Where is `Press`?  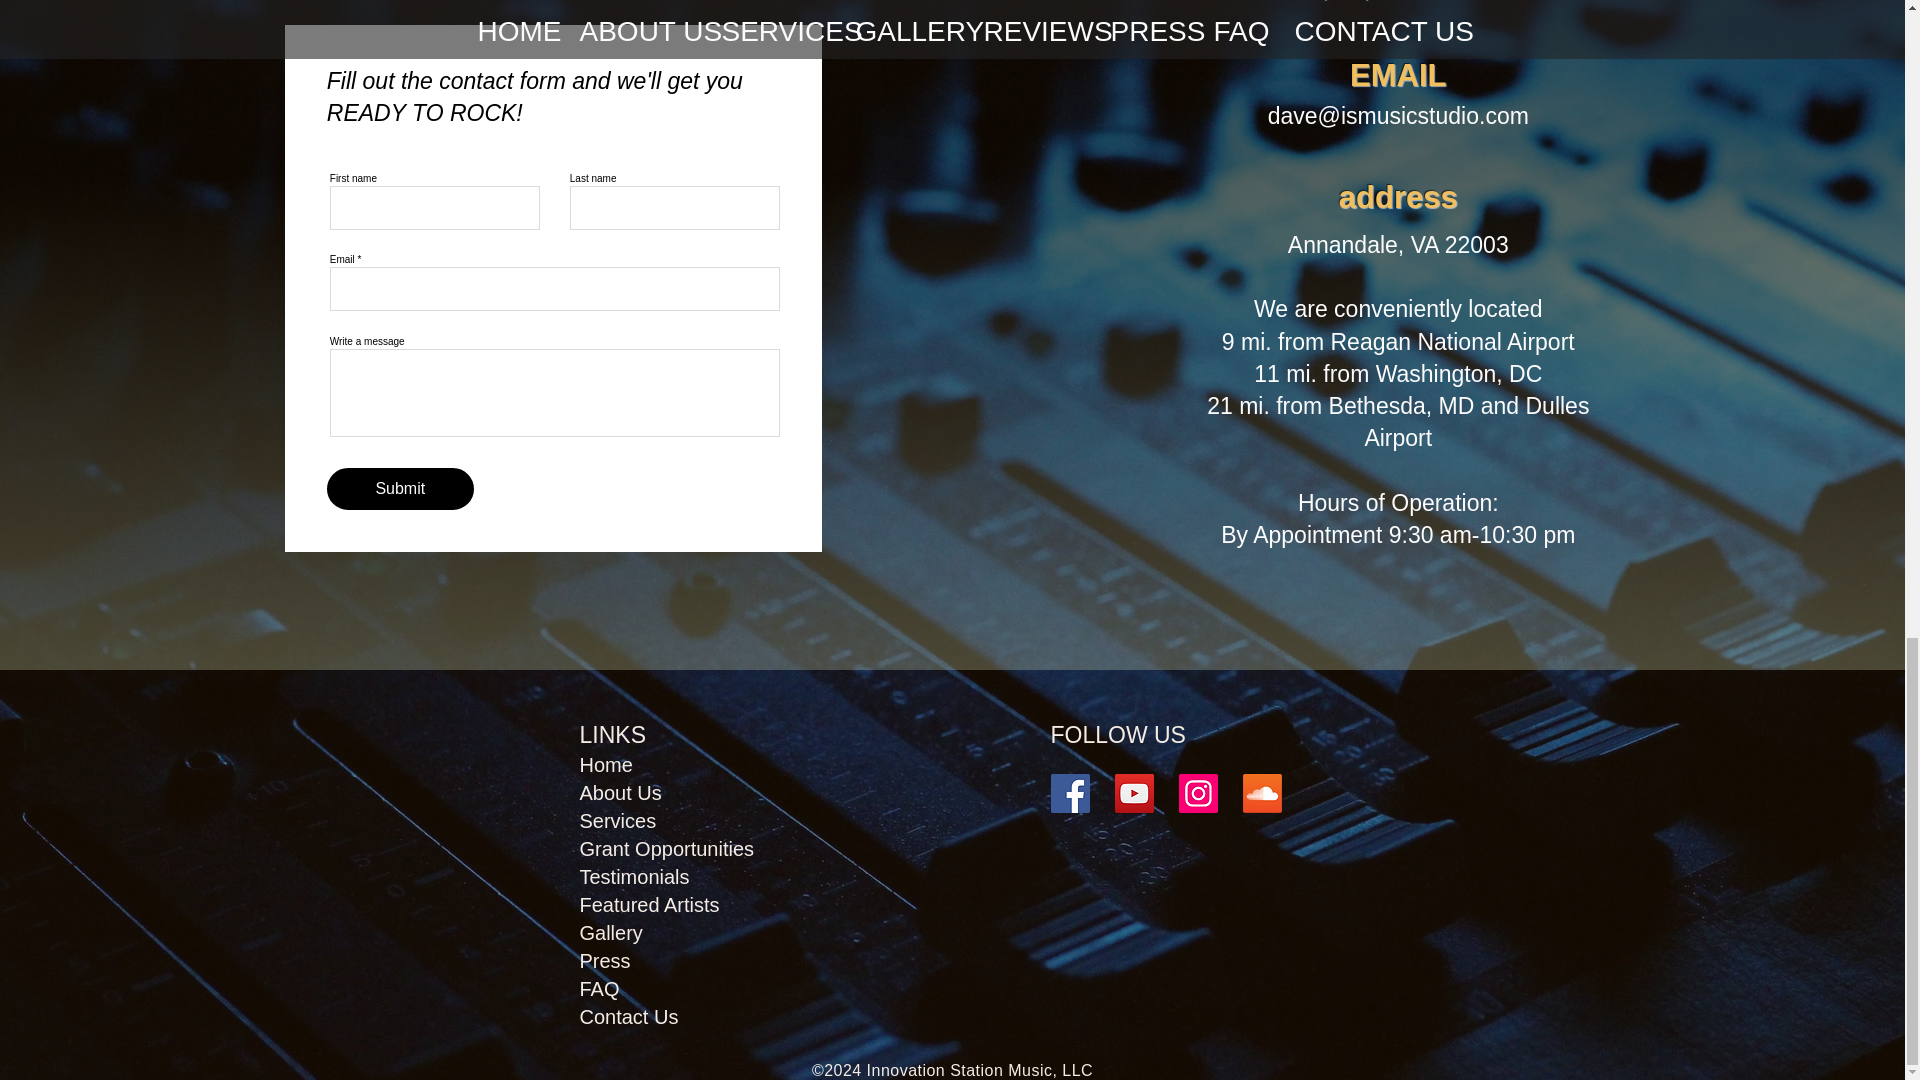 Press is located at coordinates (605, 961).